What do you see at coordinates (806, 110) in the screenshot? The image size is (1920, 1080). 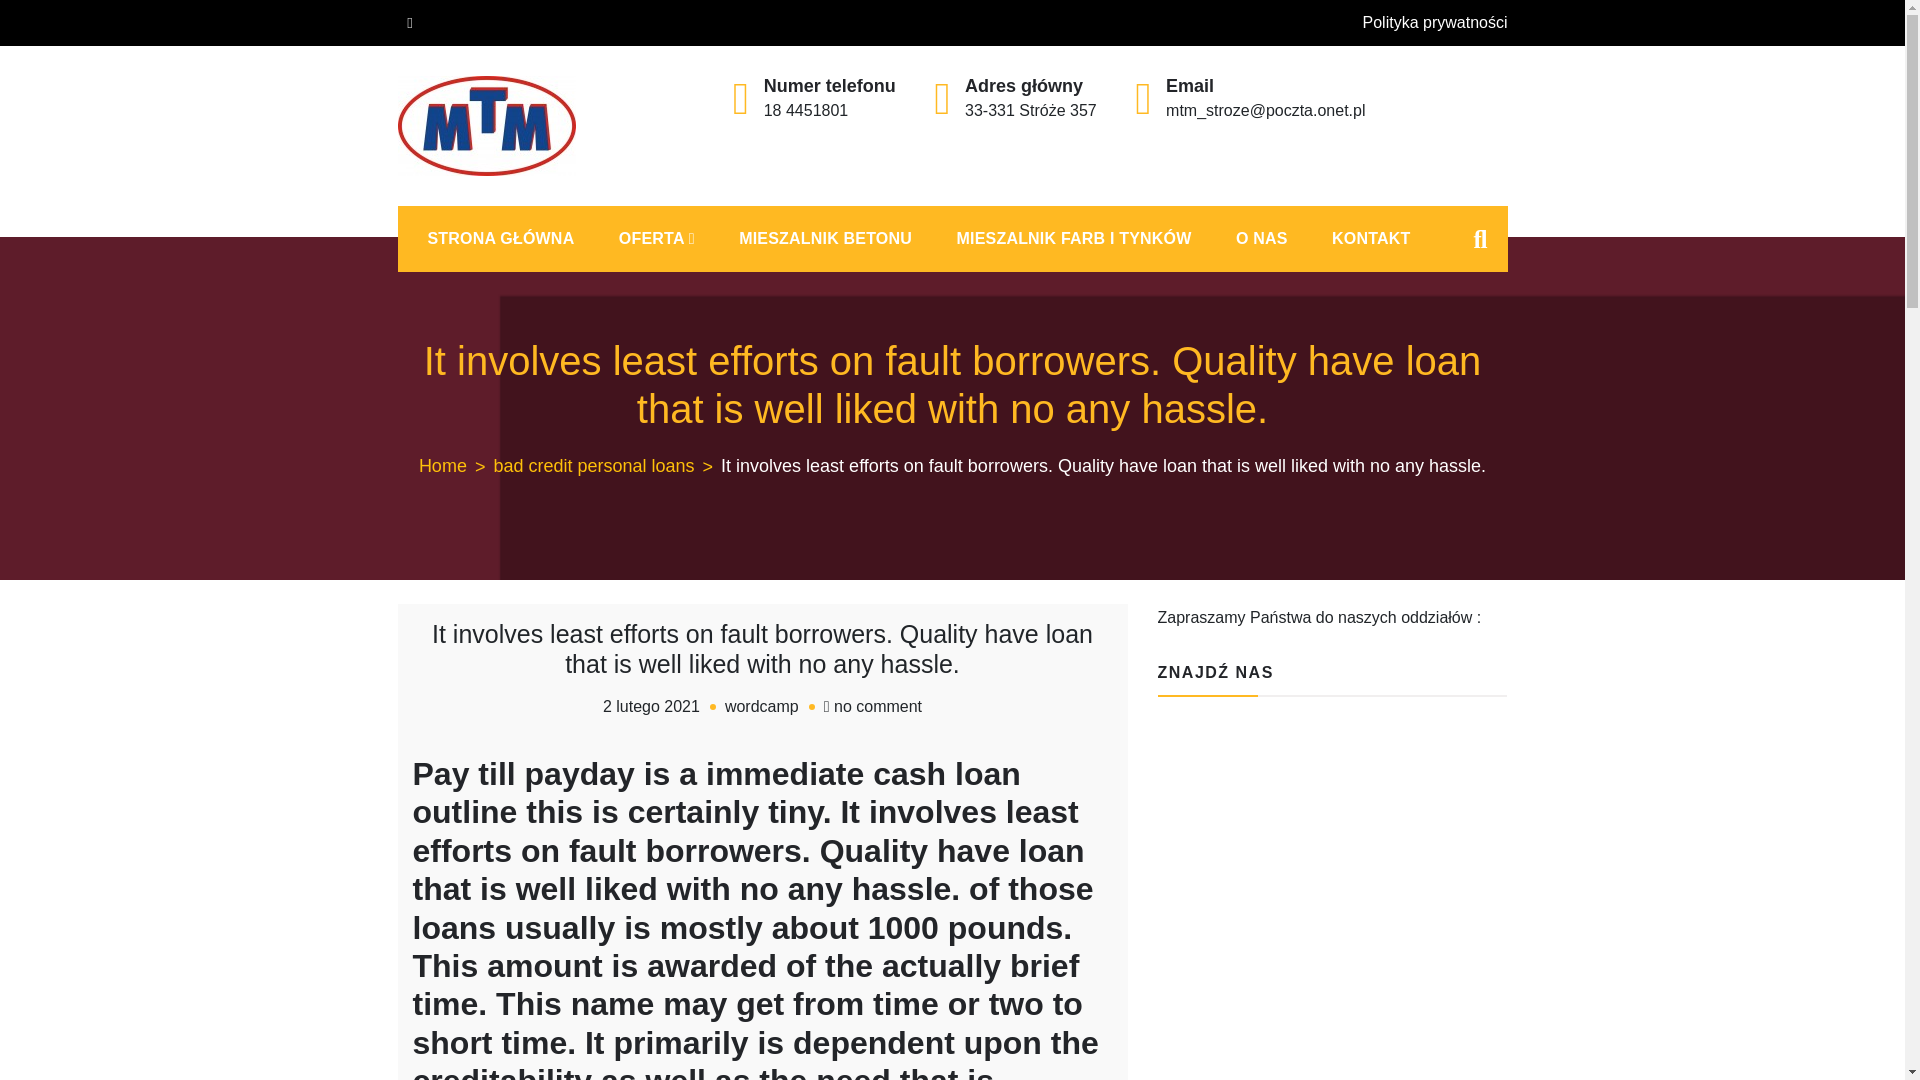 I see `18 4451801` at bounding box center [806, 110].